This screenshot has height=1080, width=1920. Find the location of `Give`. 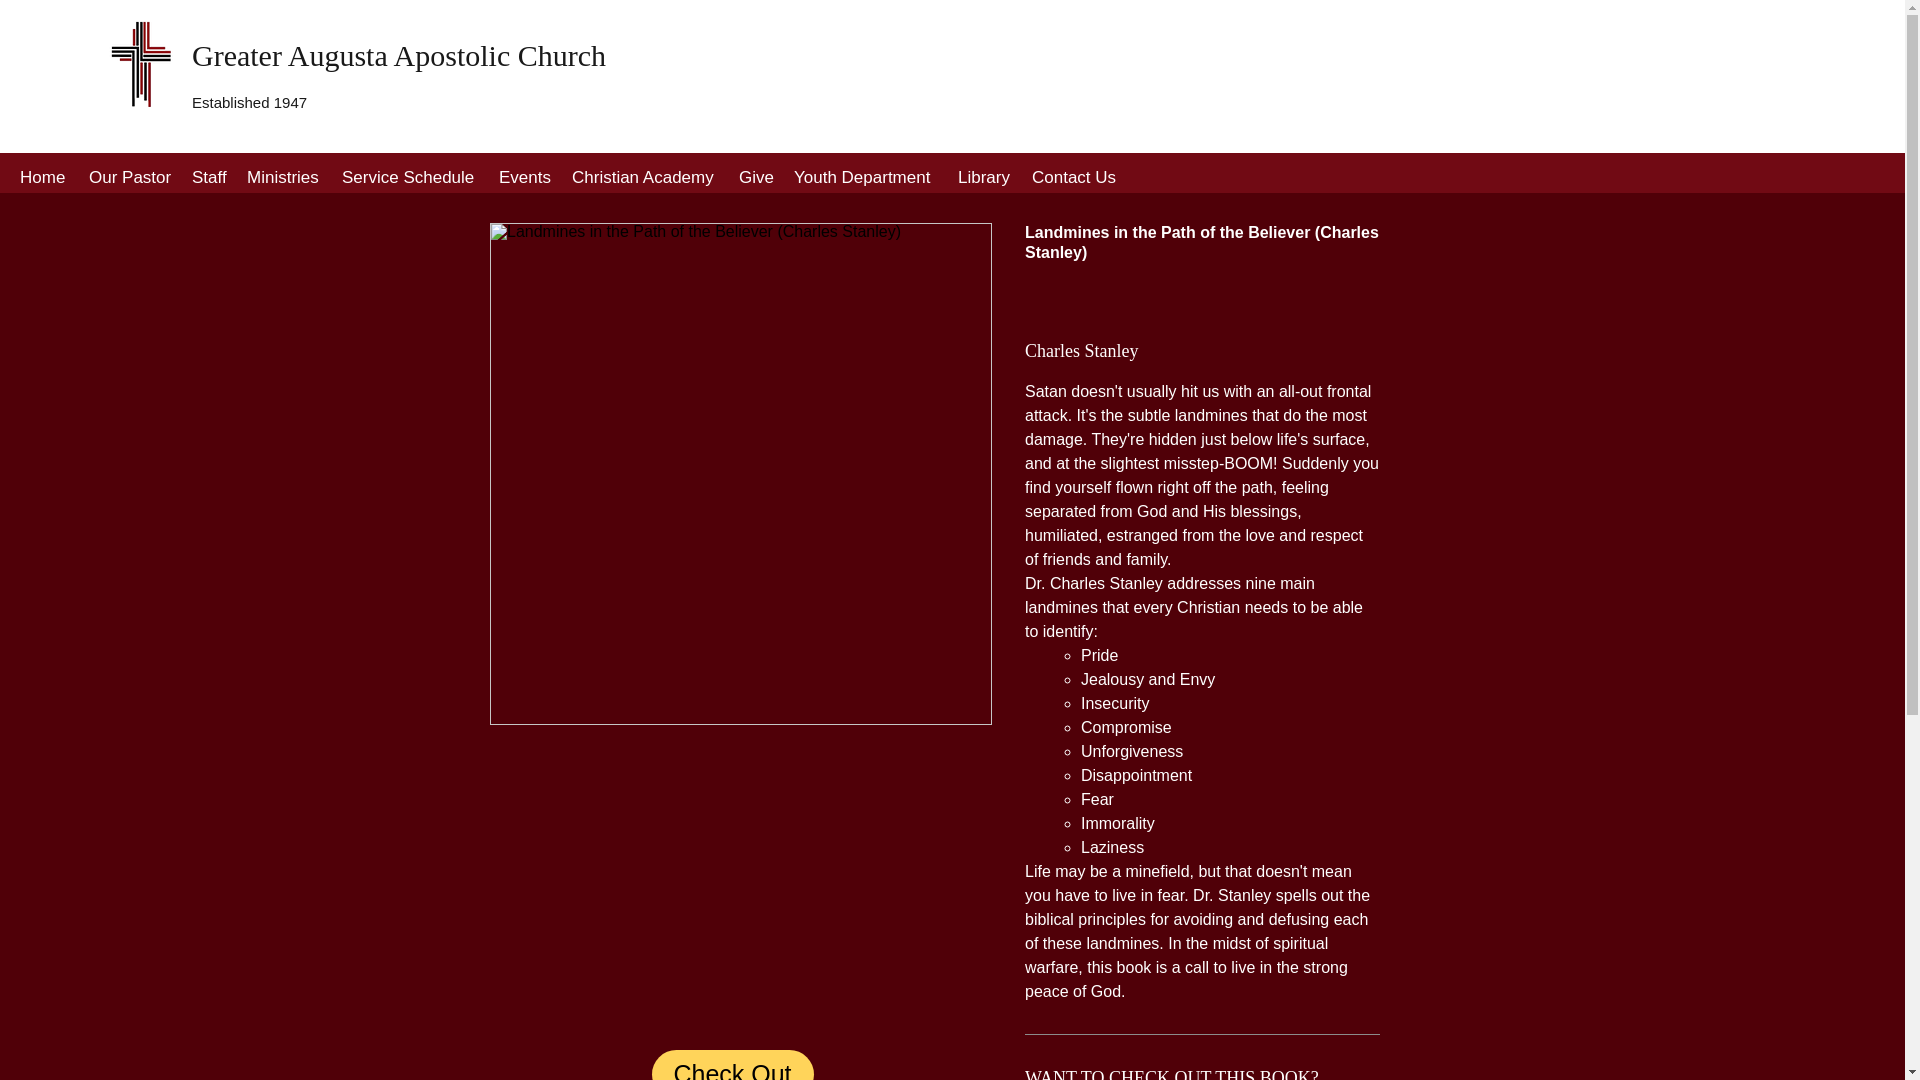

Give is located at coordinates (756, 178).